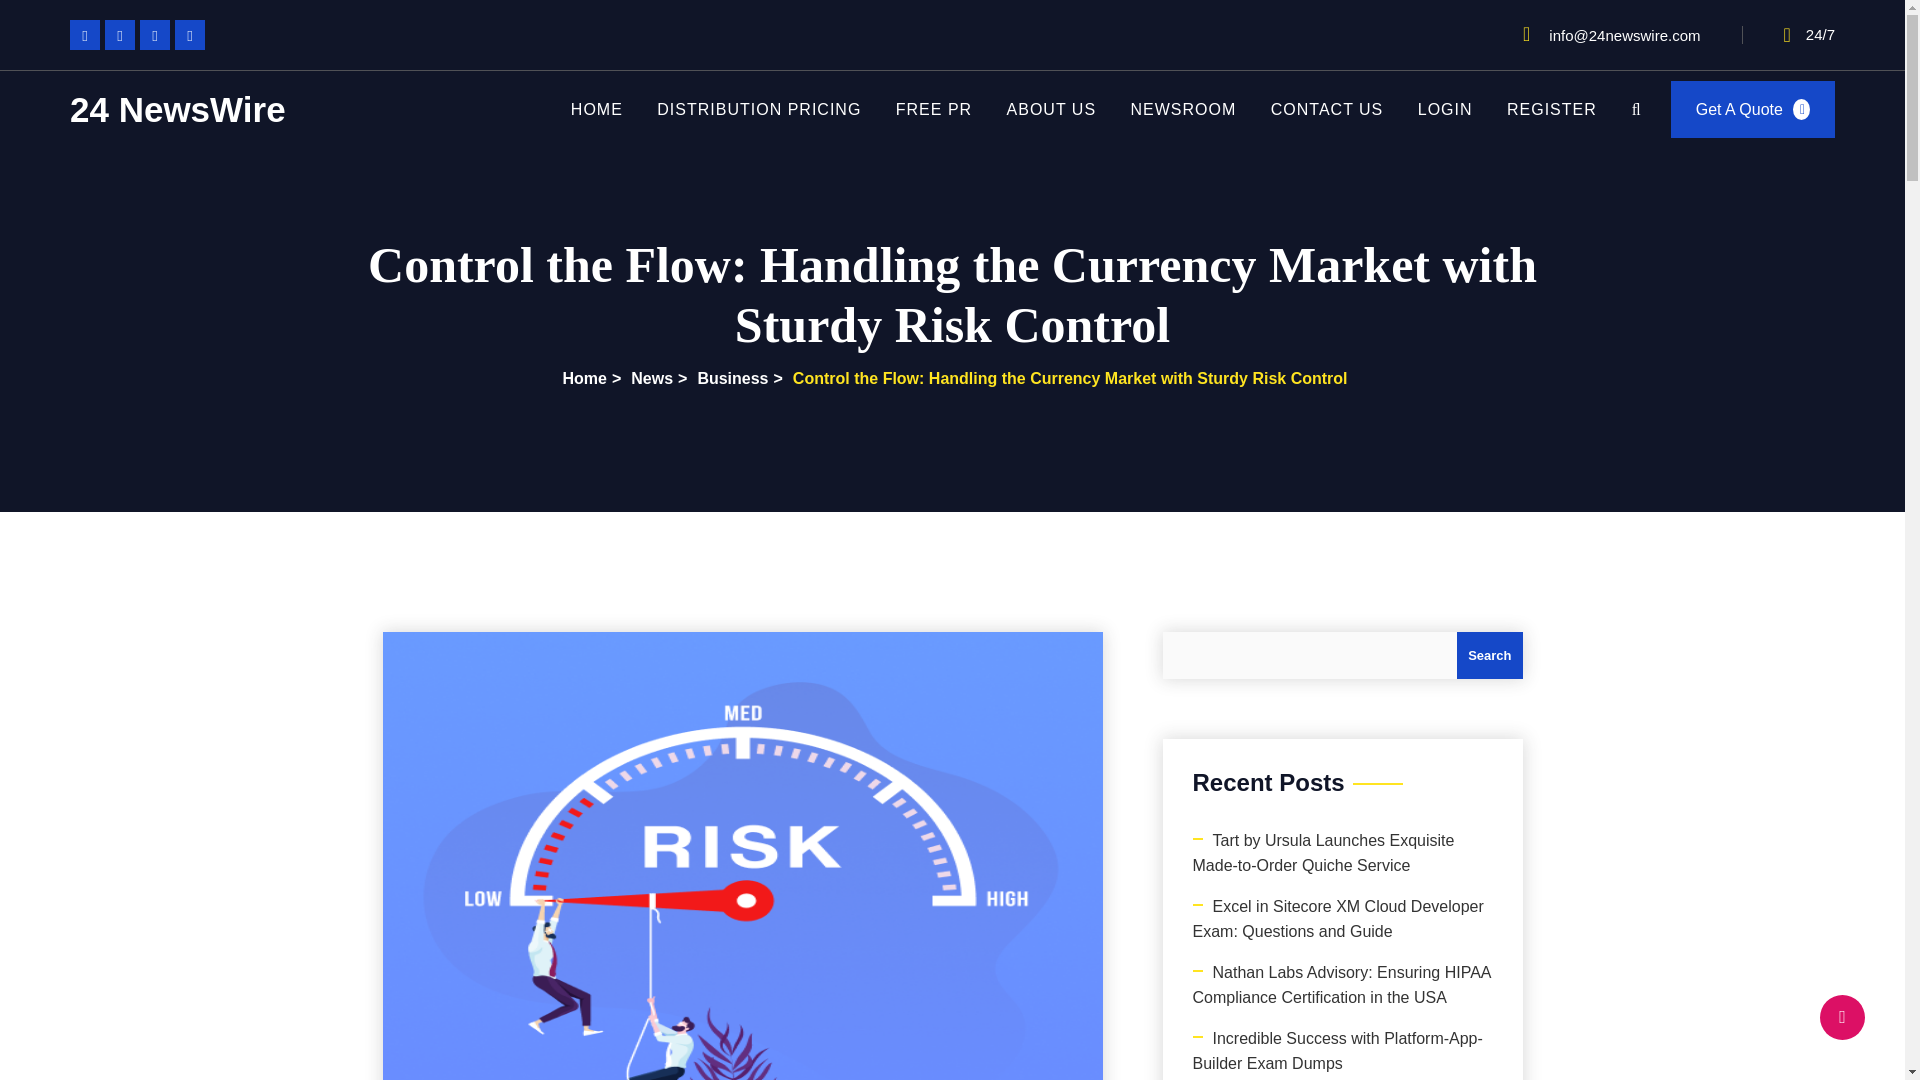  I want to click on Search, so click(1490, 655).